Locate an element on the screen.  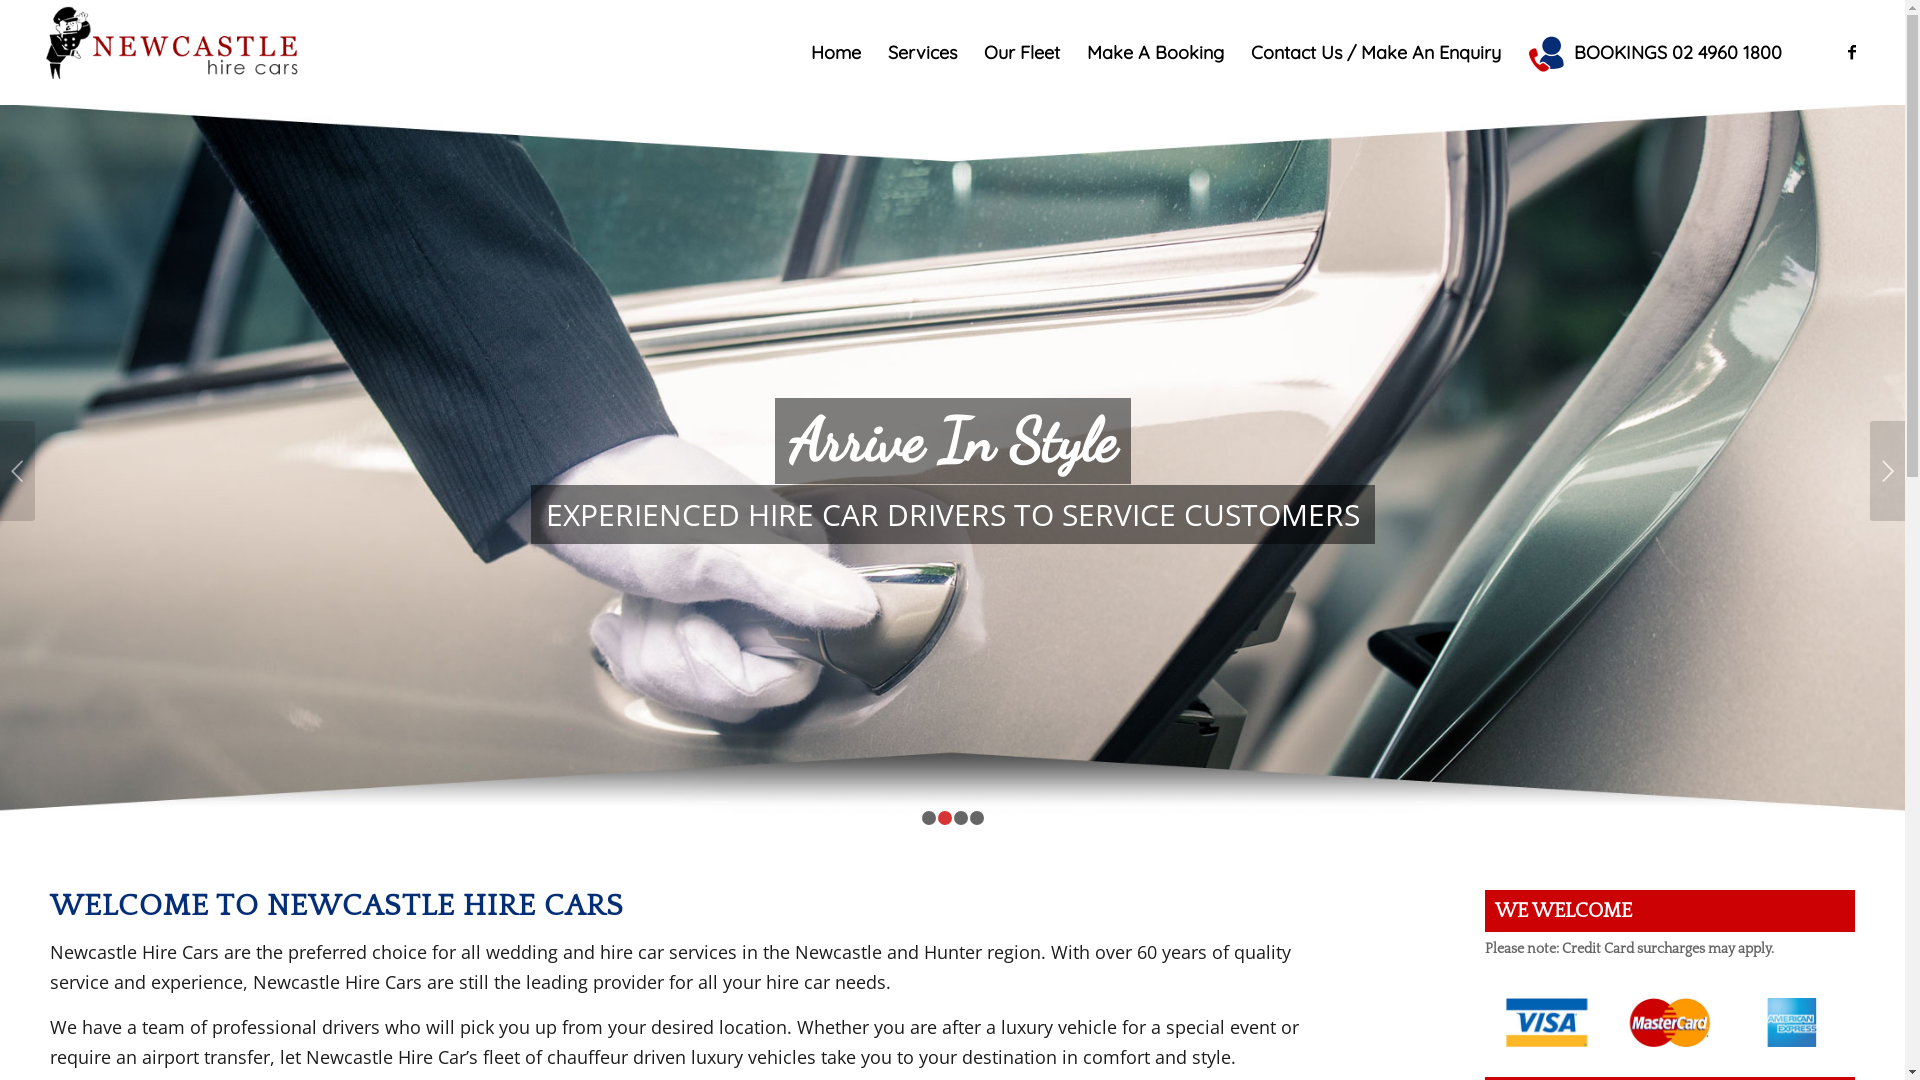
header_home_chauffeur is located at coordinates (952, 471).